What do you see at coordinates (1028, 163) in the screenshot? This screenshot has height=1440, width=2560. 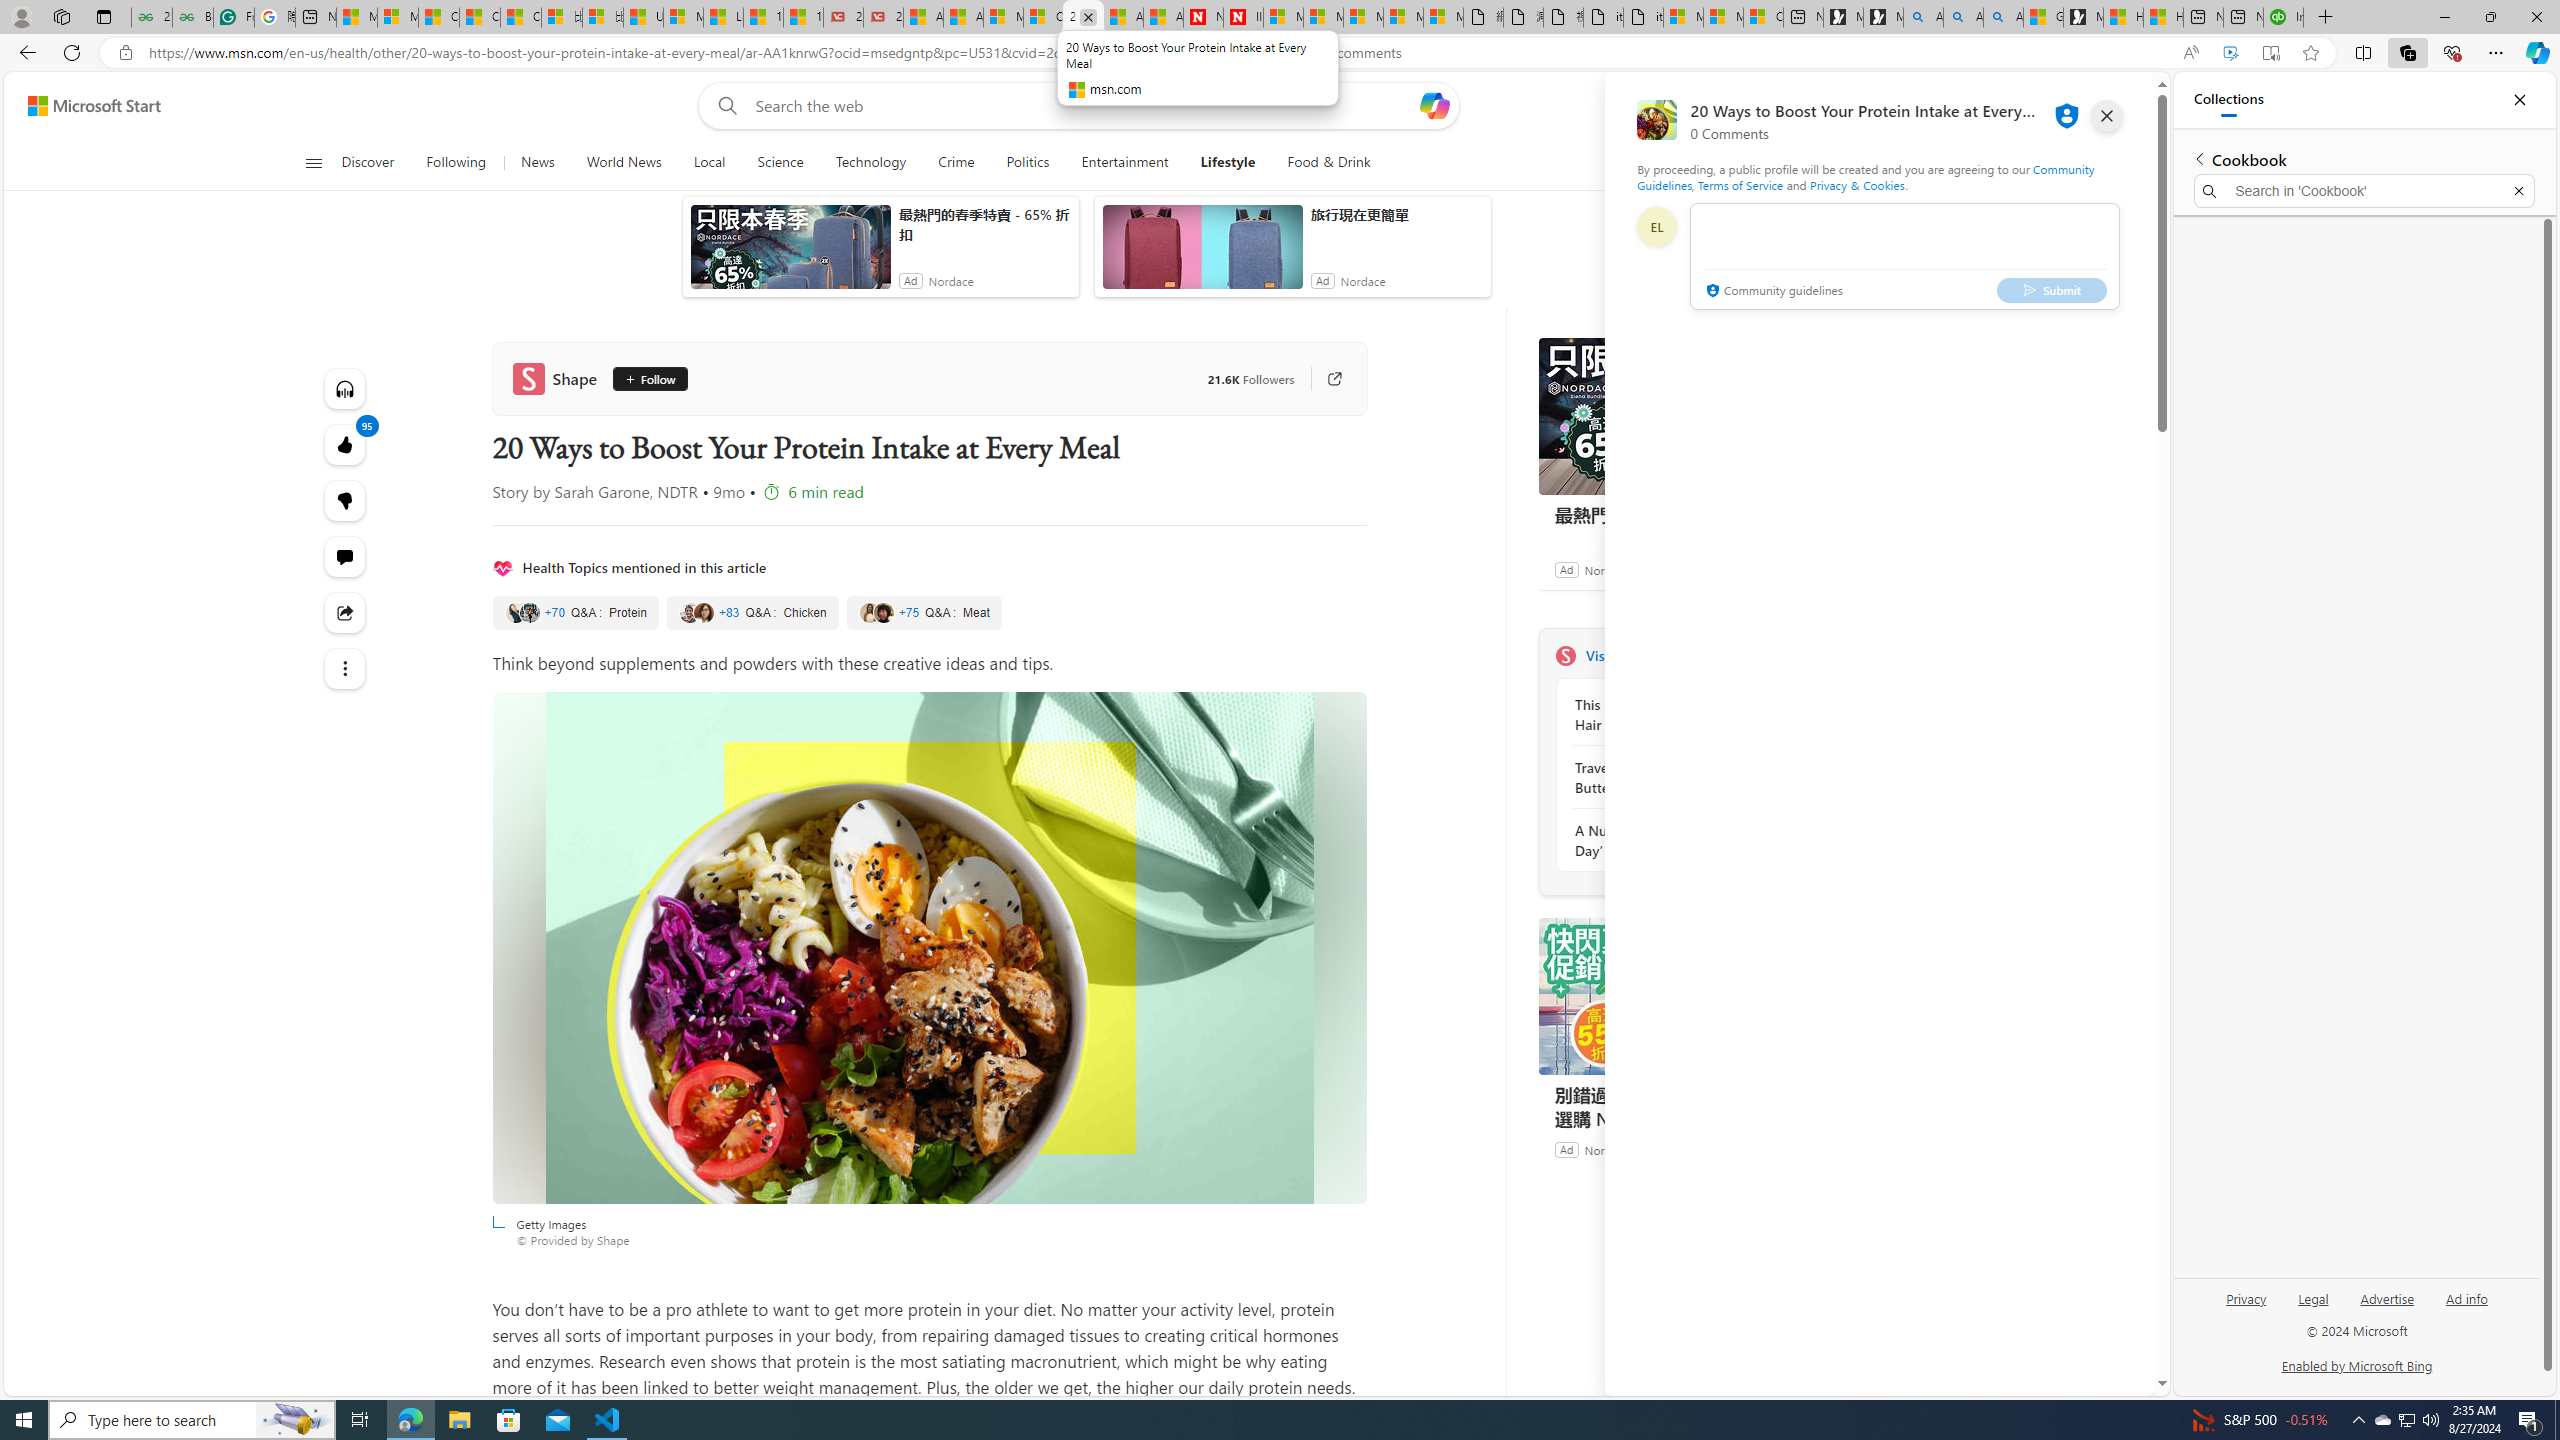 I see `Politics` at bounding box center [1028, 163].